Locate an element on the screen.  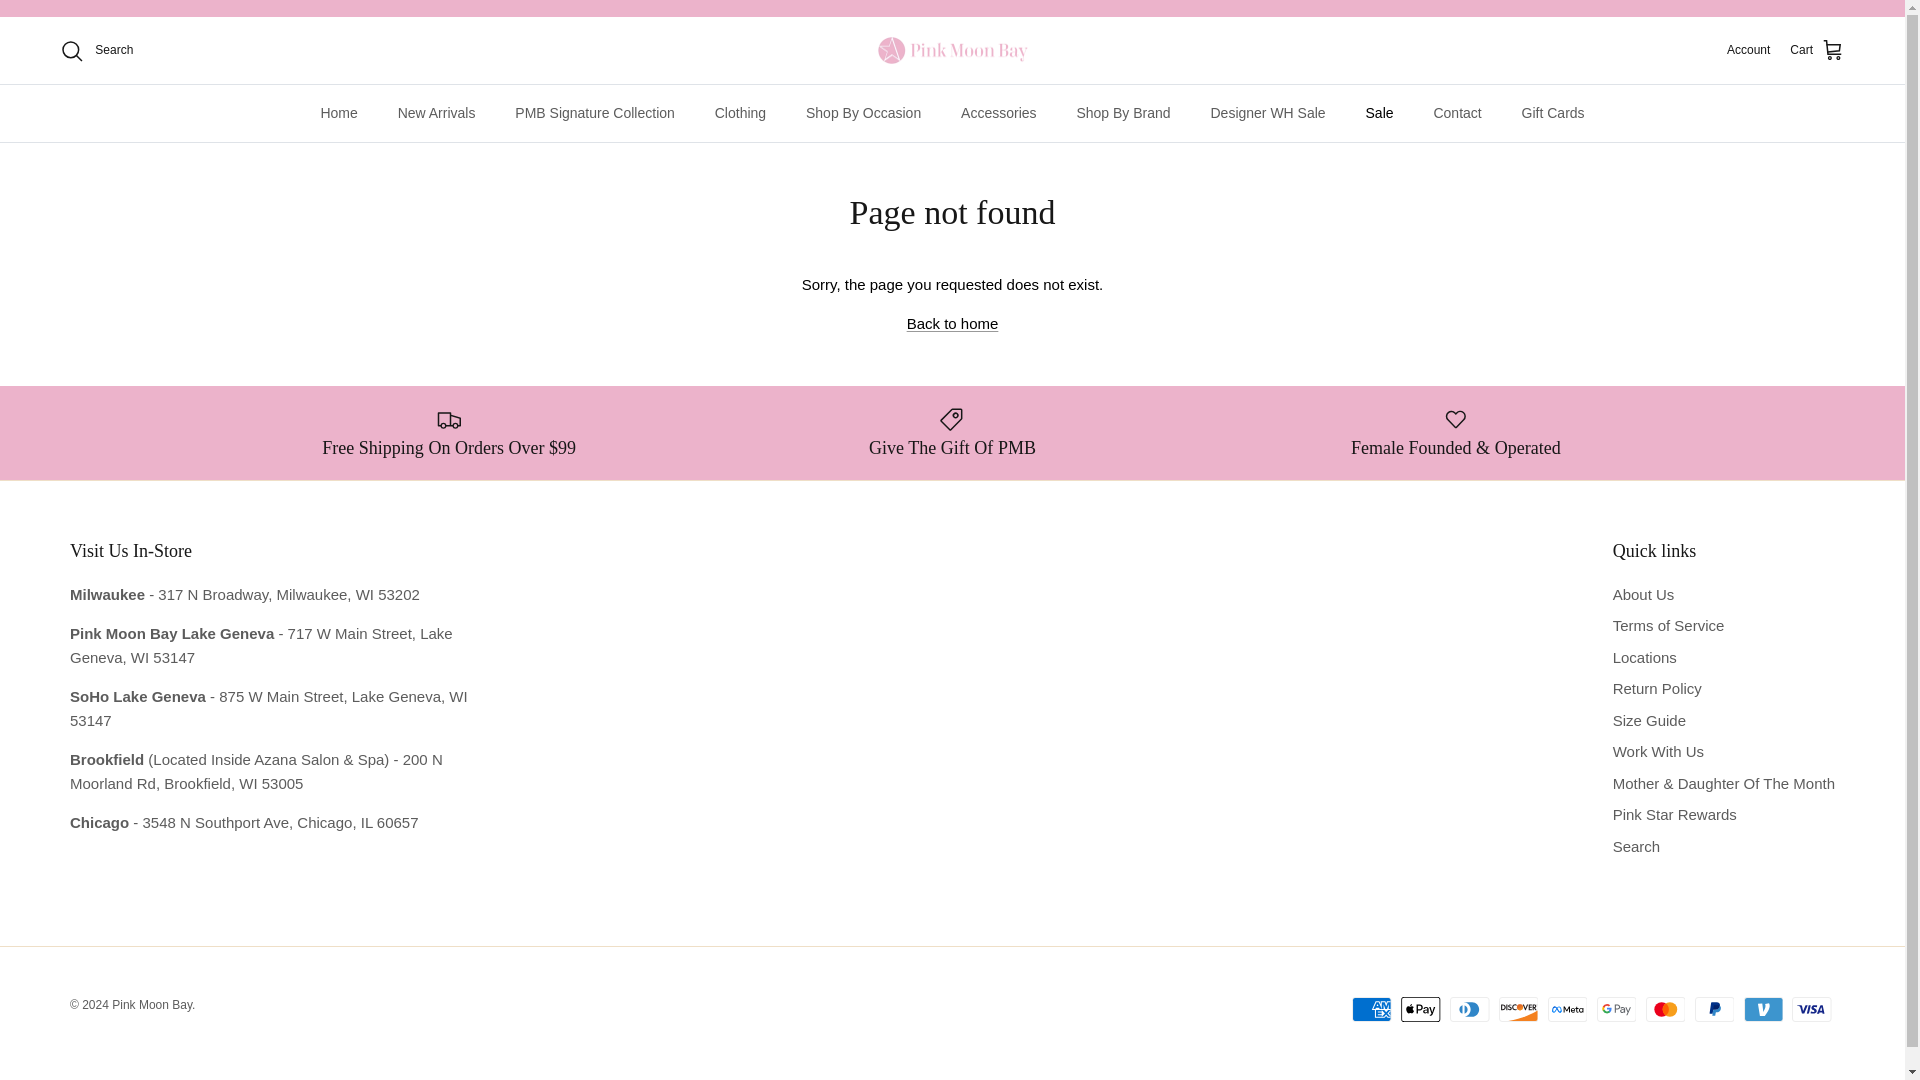
PMB Signature Collection is located at coordinates (595, 113).